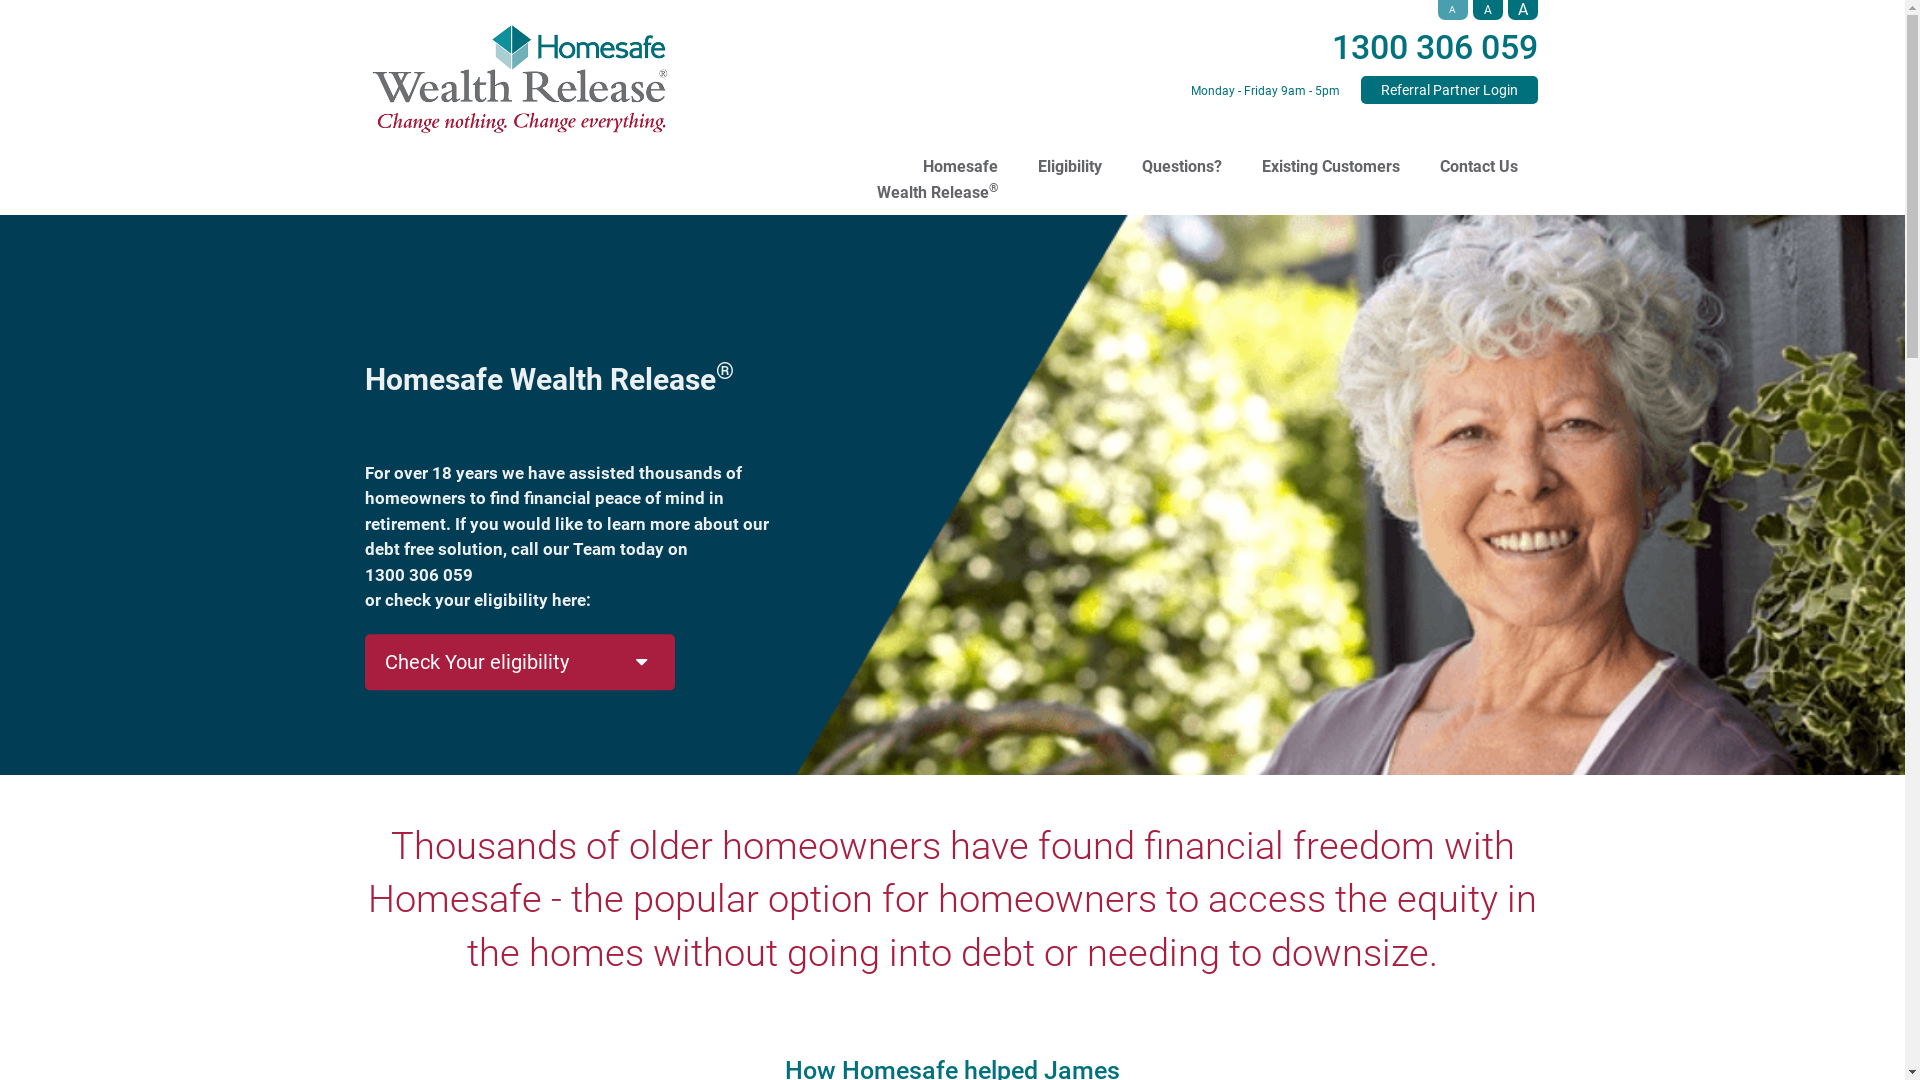 This screenshot has height=1080, width=1920. What do you see at coordinates (1331, 152) in the screenshot?
I see `Existing Customers` at bounding box center [1331, 152].